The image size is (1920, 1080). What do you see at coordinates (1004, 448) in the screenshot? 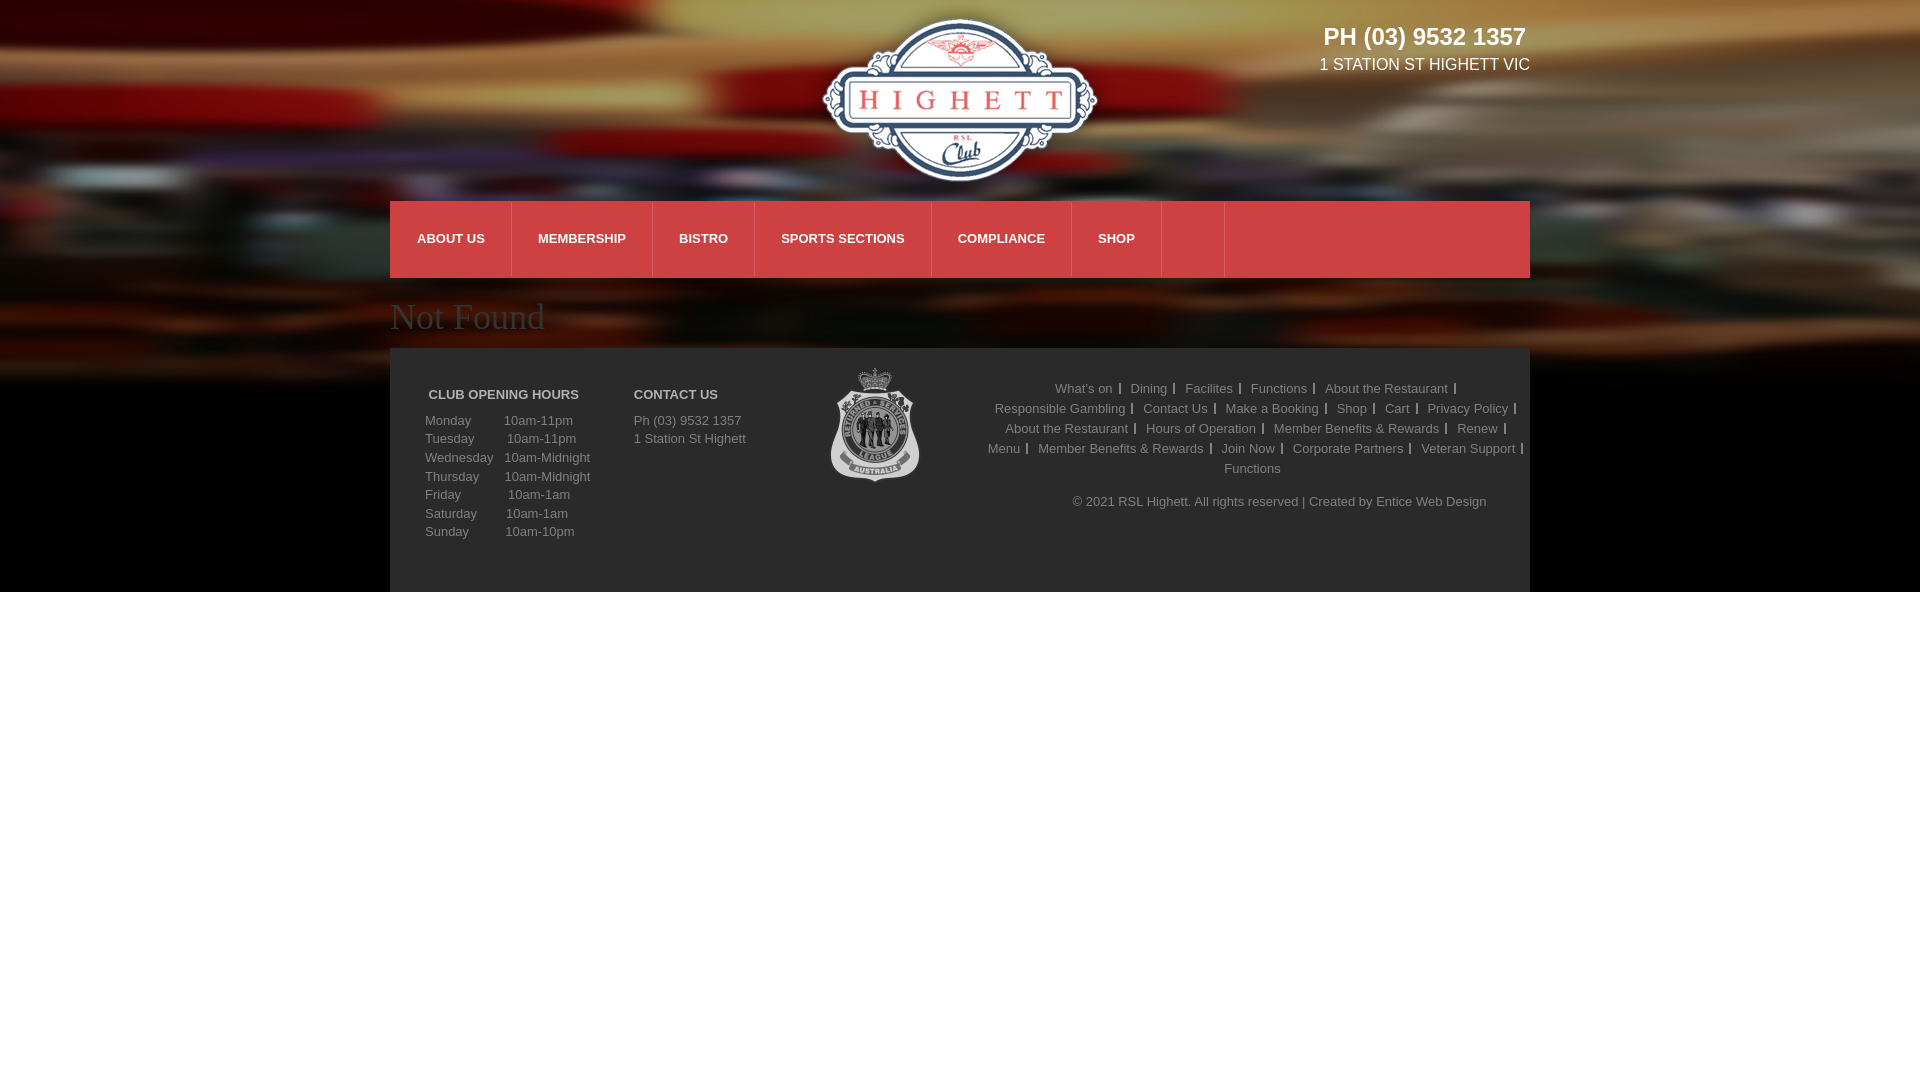
I see `Menu` at bounding box center [1004, 448].